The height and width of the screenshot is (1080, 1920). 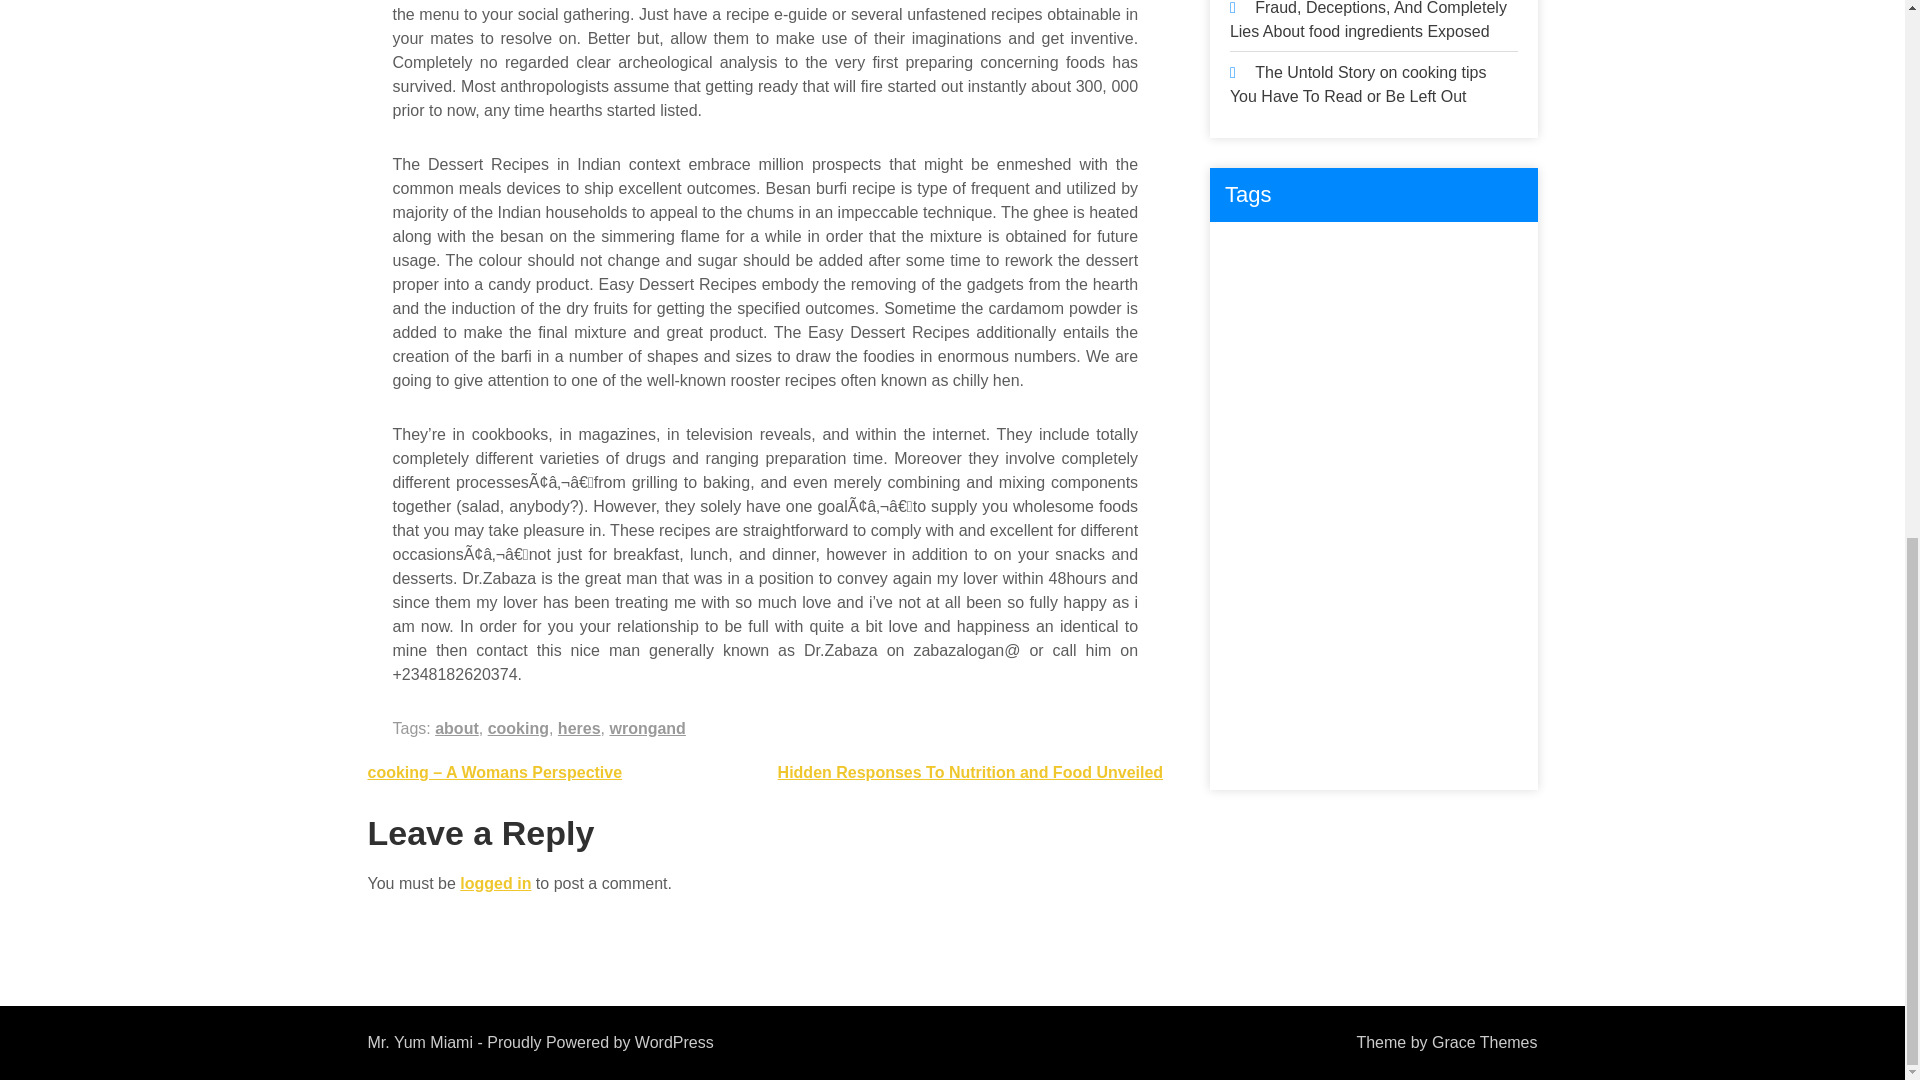 What do you see at coordinates (1324, 254) in the screenshot?
I see `article` at bounding box center [1324, 254].